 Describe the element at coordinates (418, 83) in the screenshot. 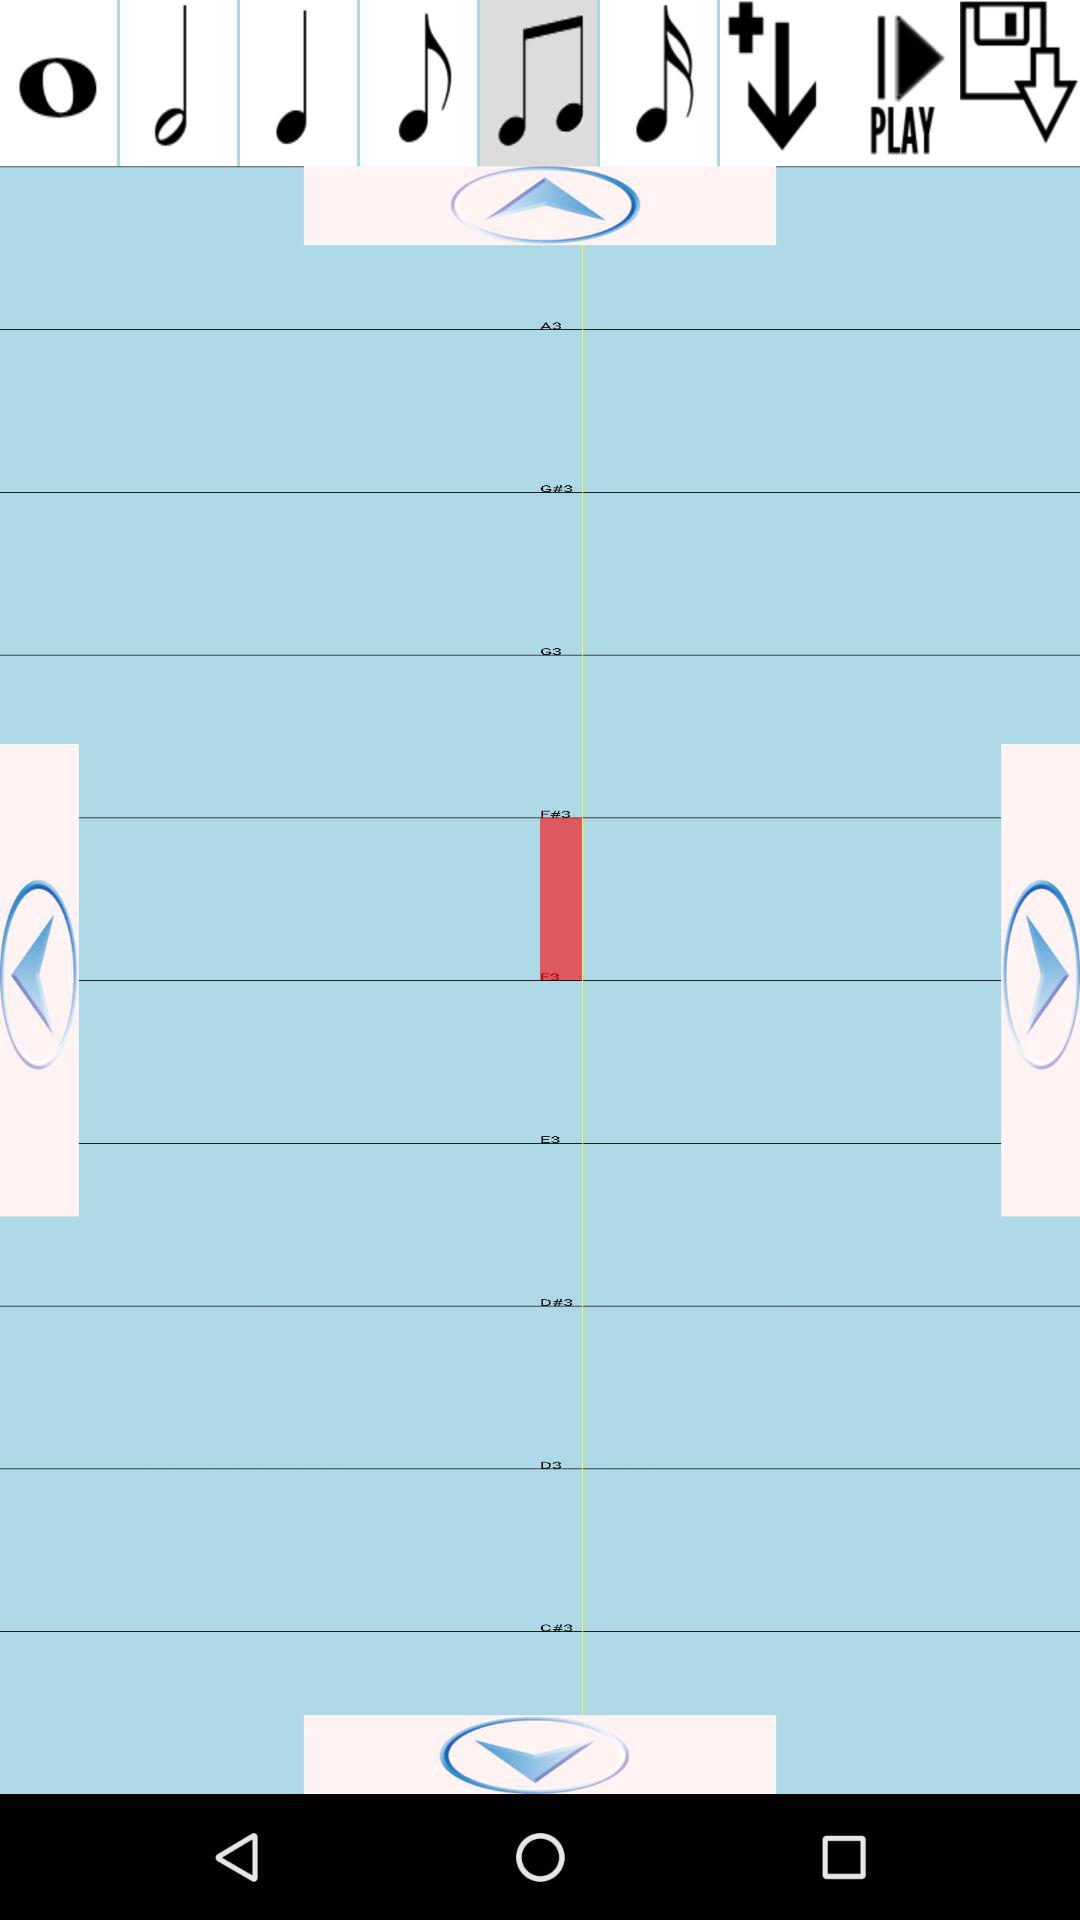

I see `button to activate the musical note` at that location.